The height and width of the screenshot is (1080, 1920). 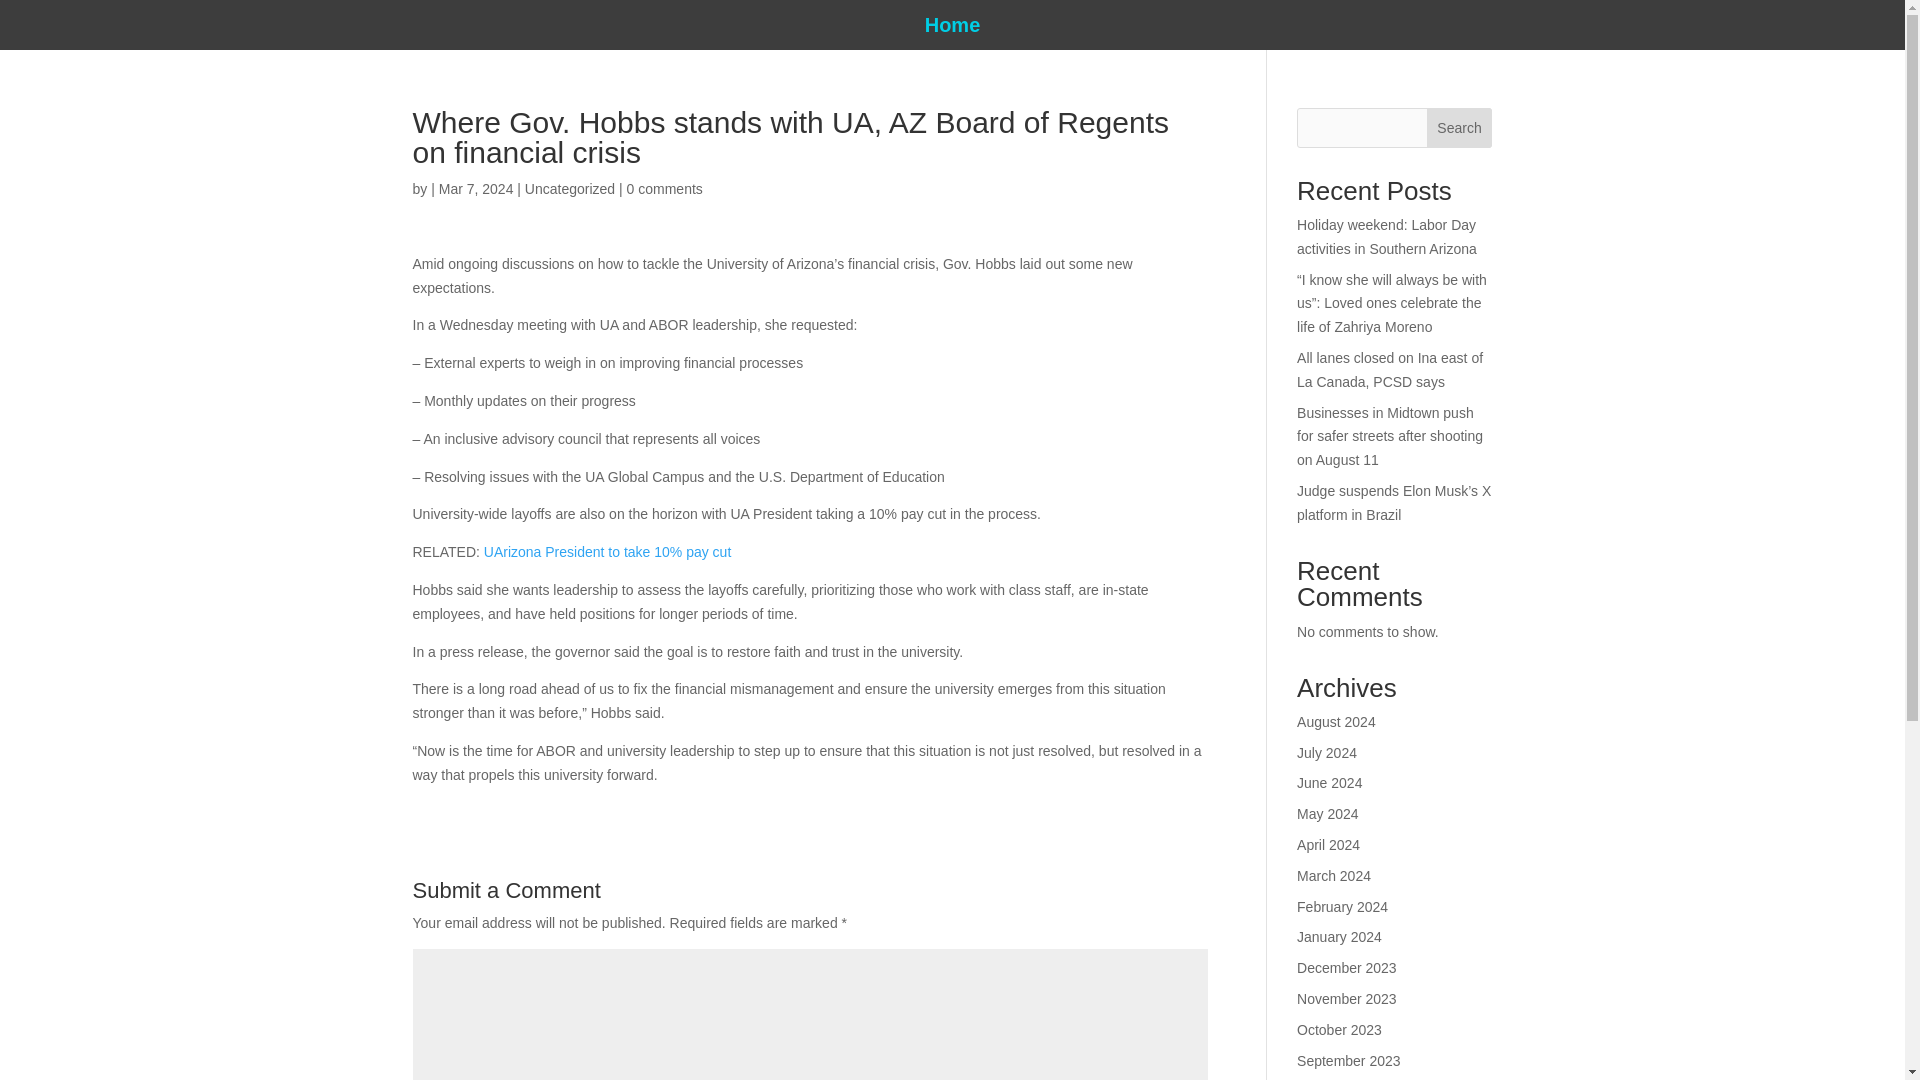 I want to click on All lanes closed on Ina east of La Canada, PCSD says, so click(x=1390, y=369).